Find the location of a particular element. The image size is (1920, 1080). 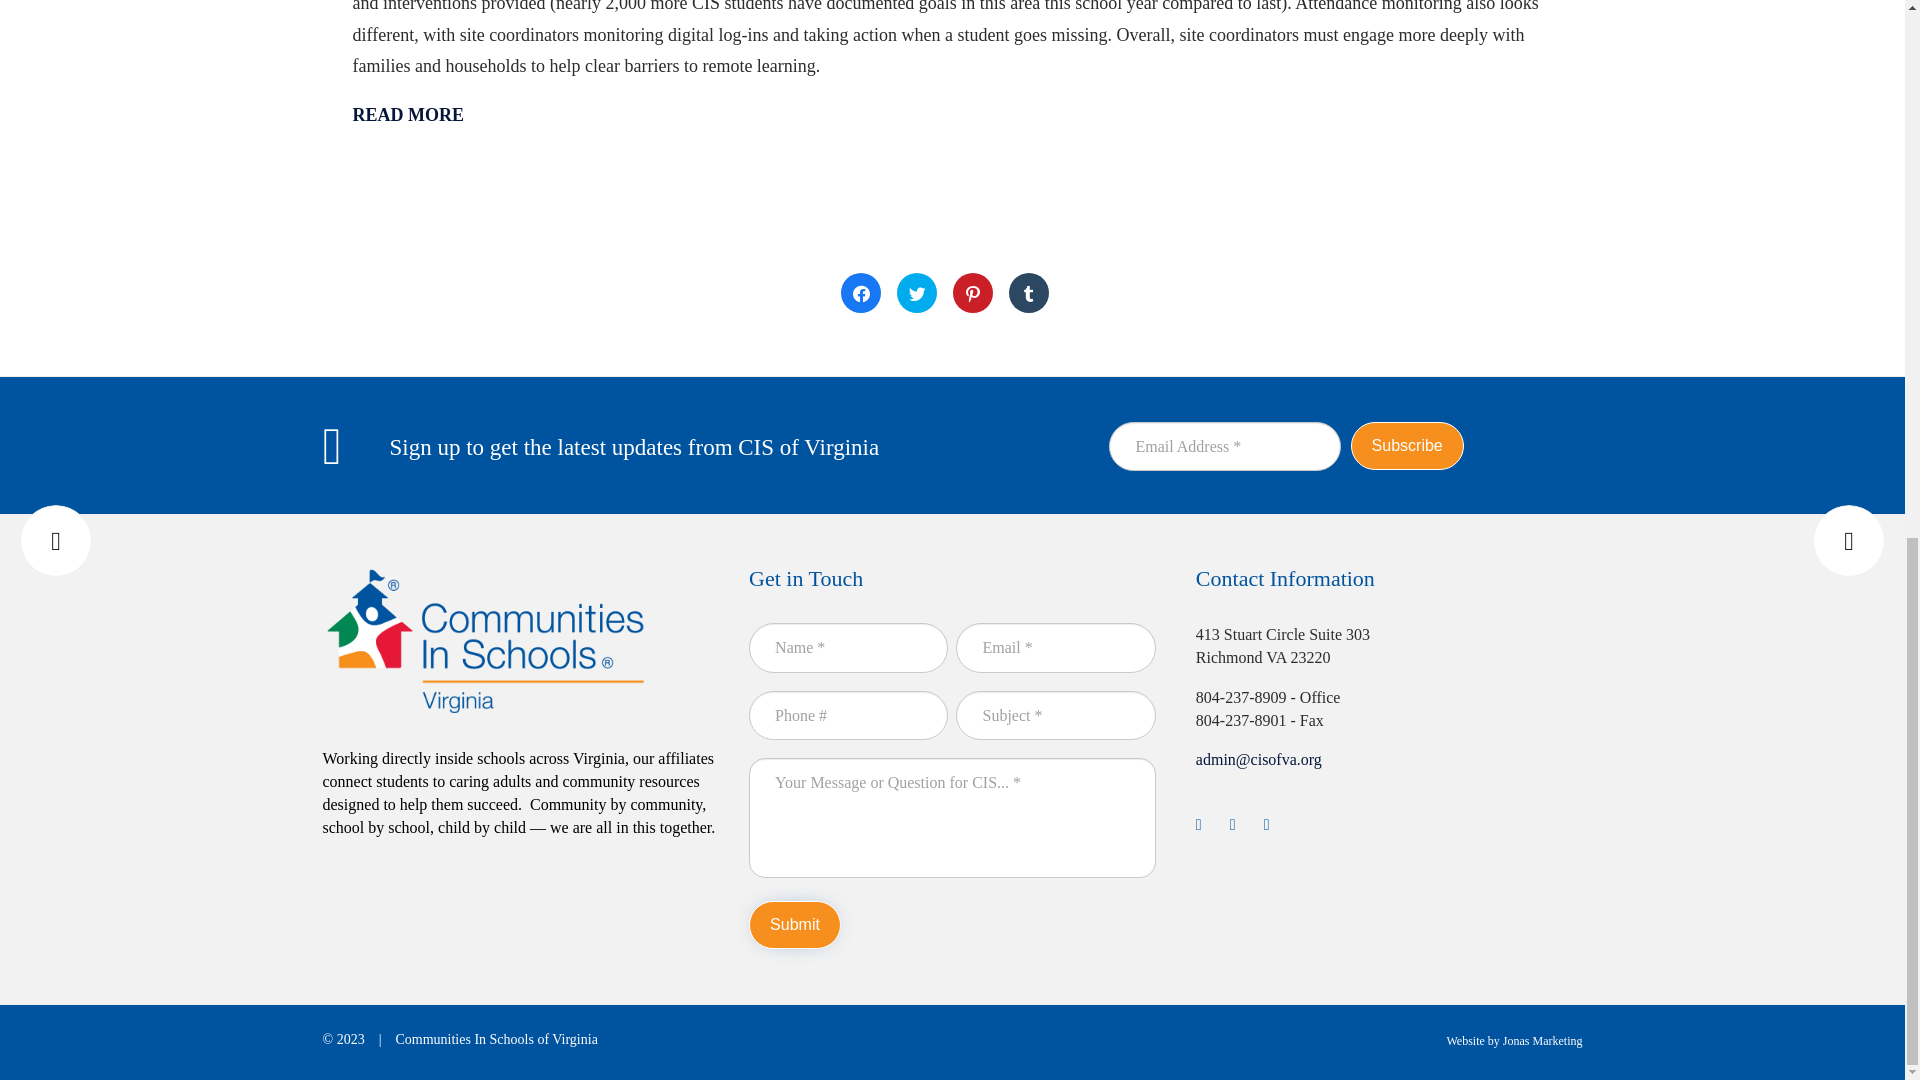

Subscribe is located at coordinates (1407, 446).